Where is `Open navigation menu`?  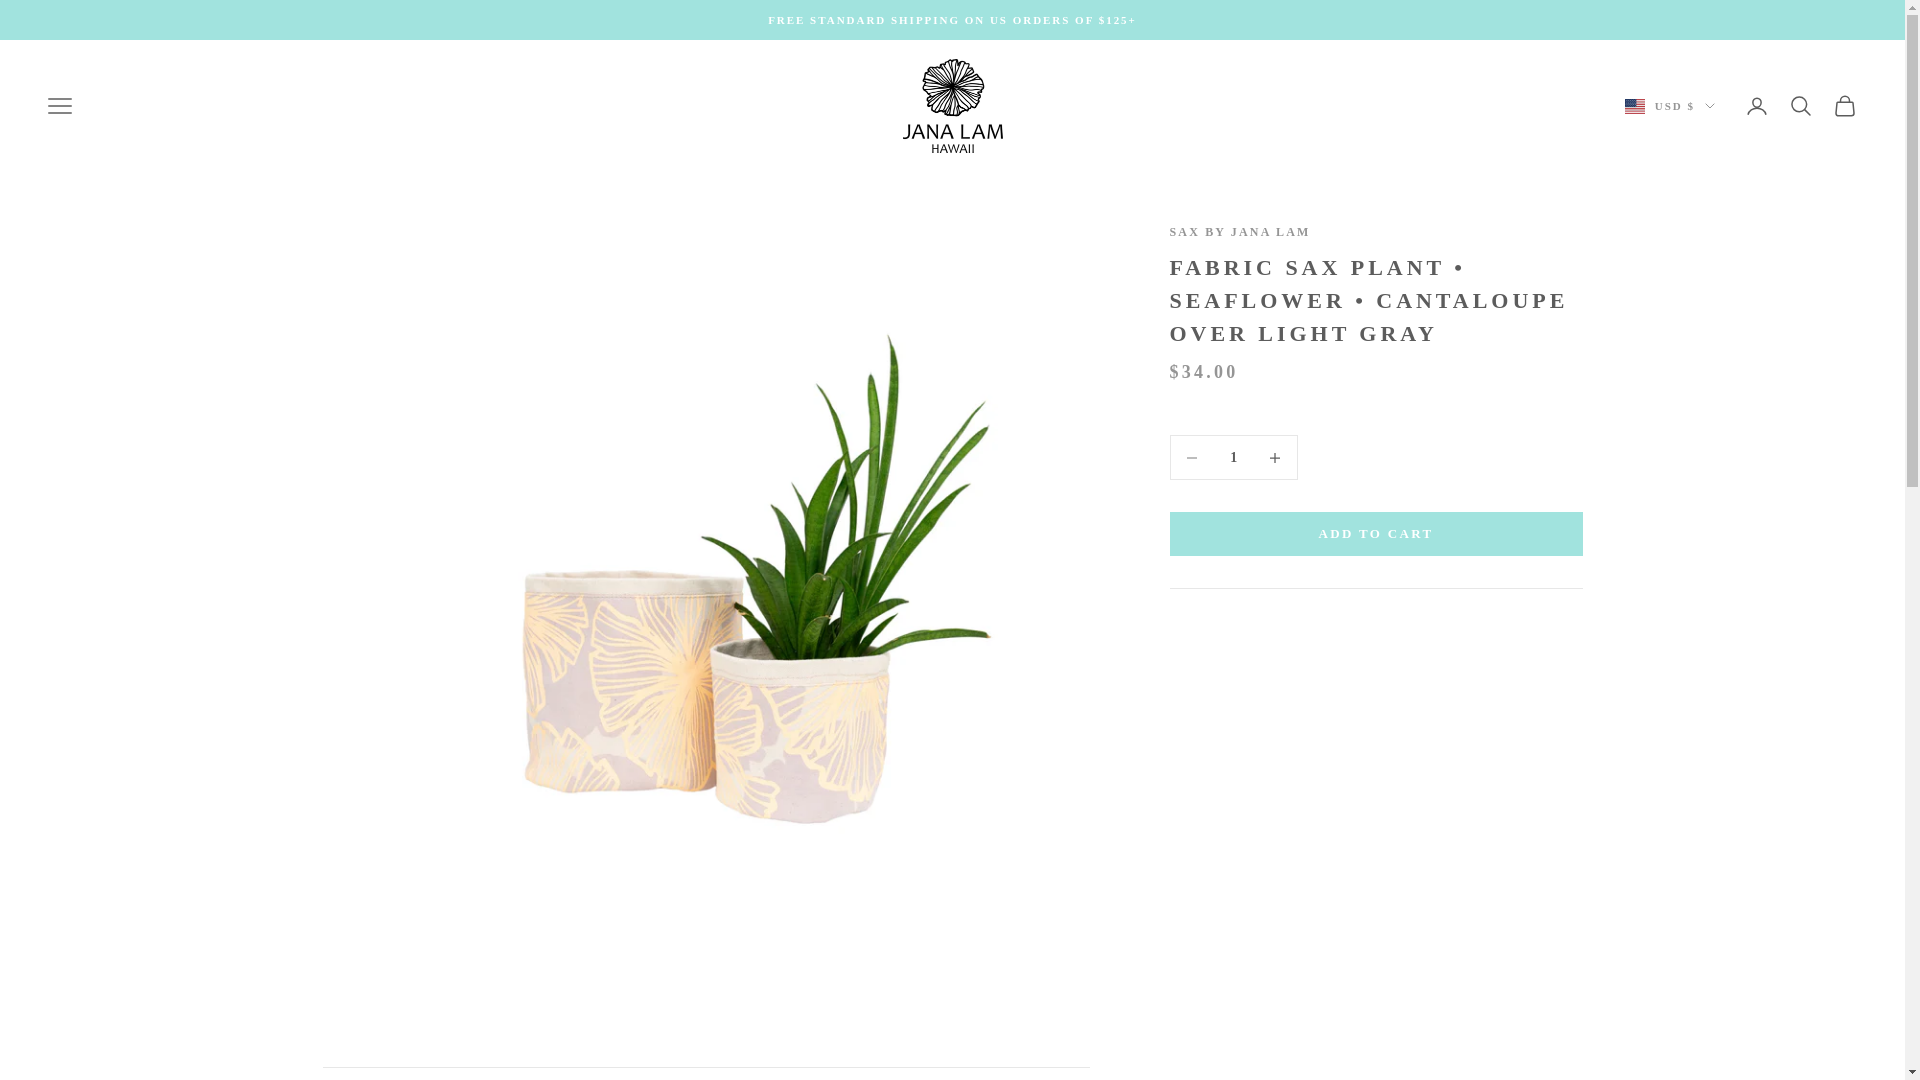
Open navigation menu is located at coordinates (60, 105).